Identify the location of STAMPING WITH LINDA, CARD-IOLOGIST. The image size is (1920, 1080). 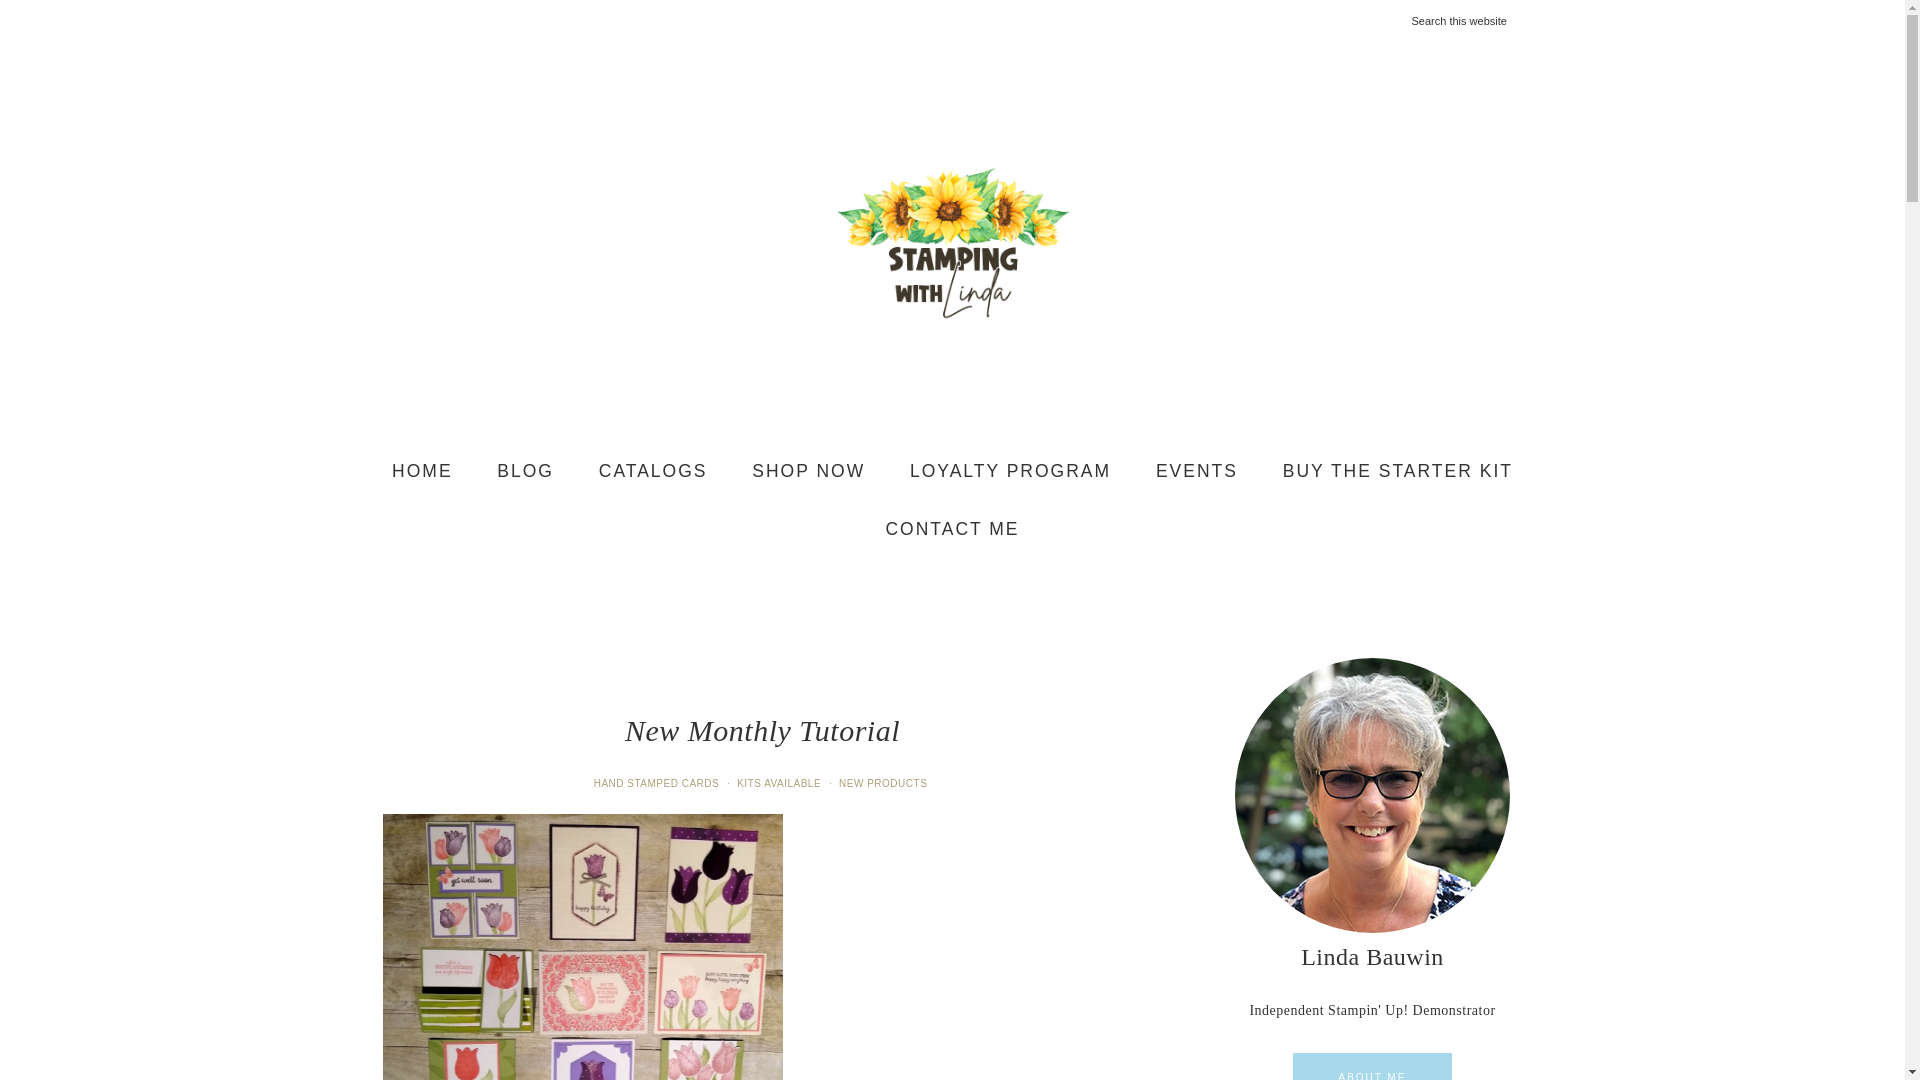
(952, 242).